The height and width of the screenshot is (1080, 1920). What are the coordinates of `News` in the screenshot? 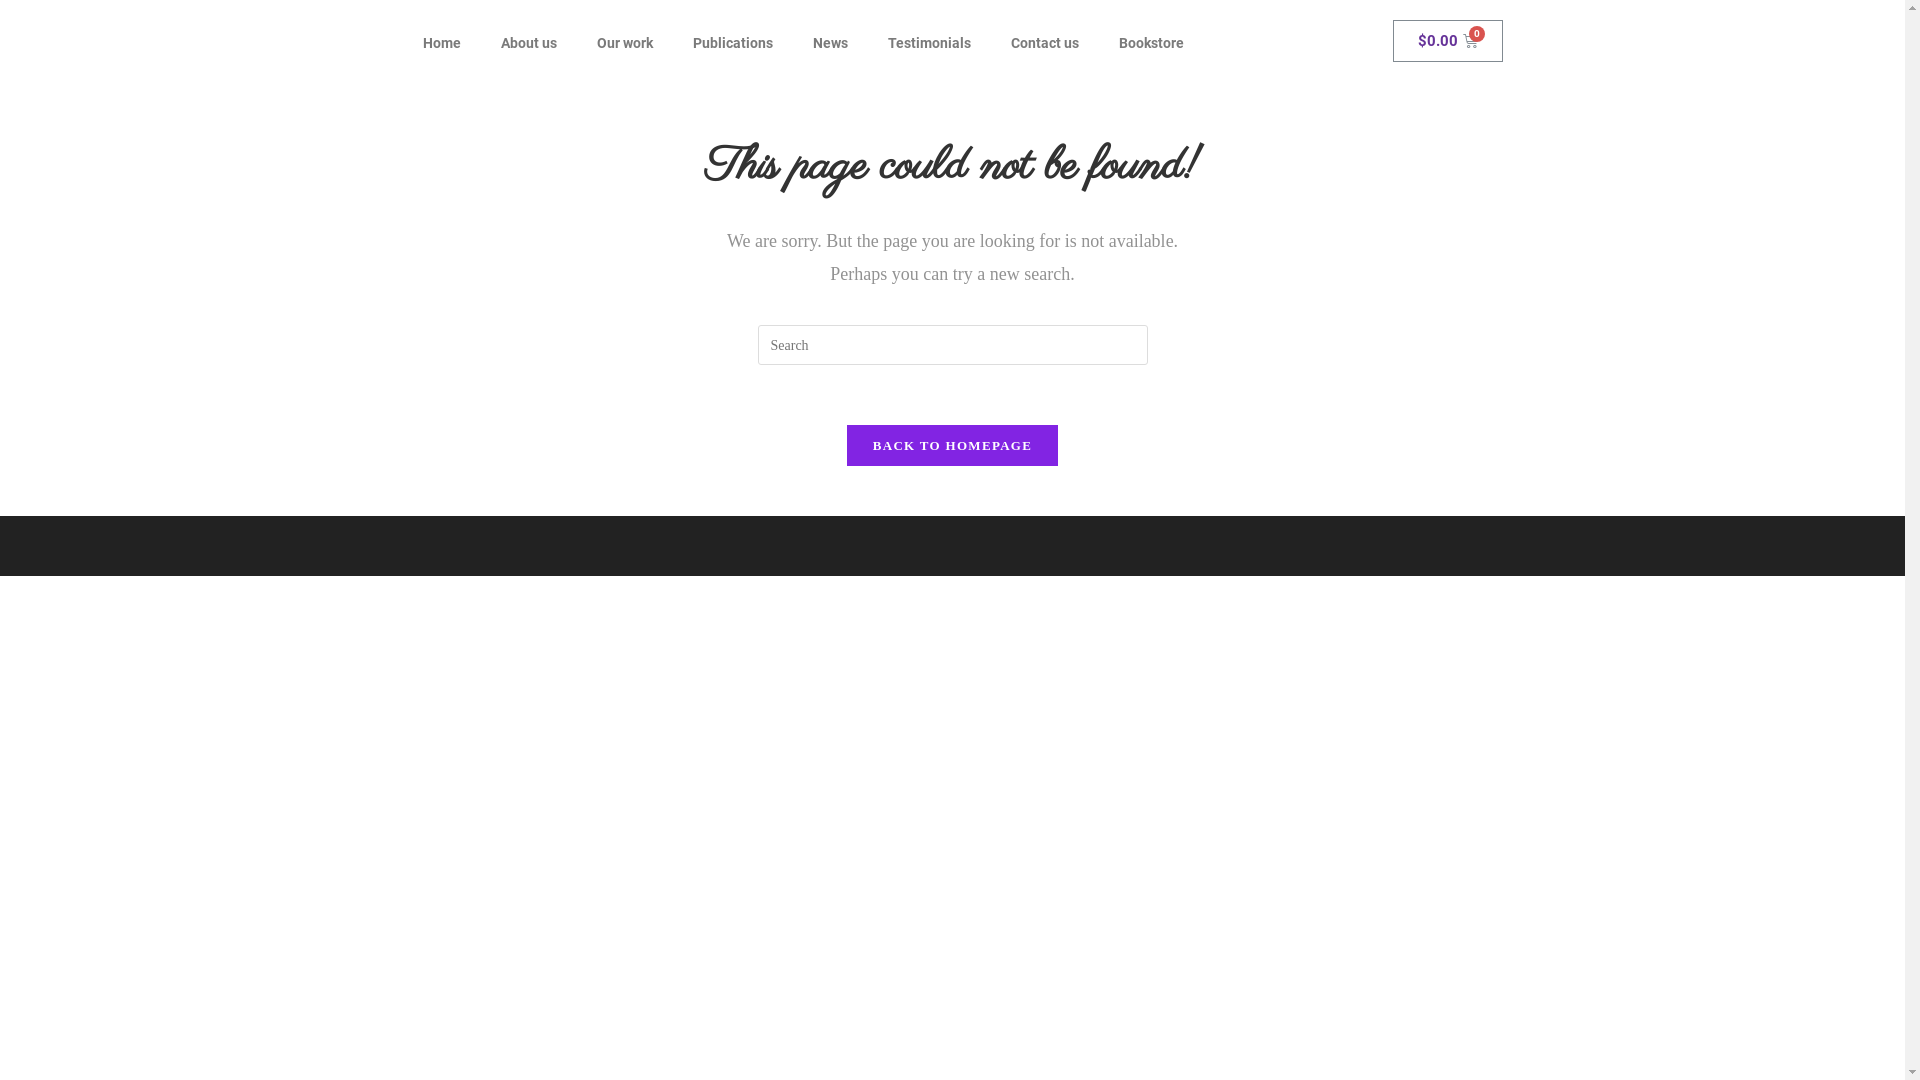 It's located at (830, 43).